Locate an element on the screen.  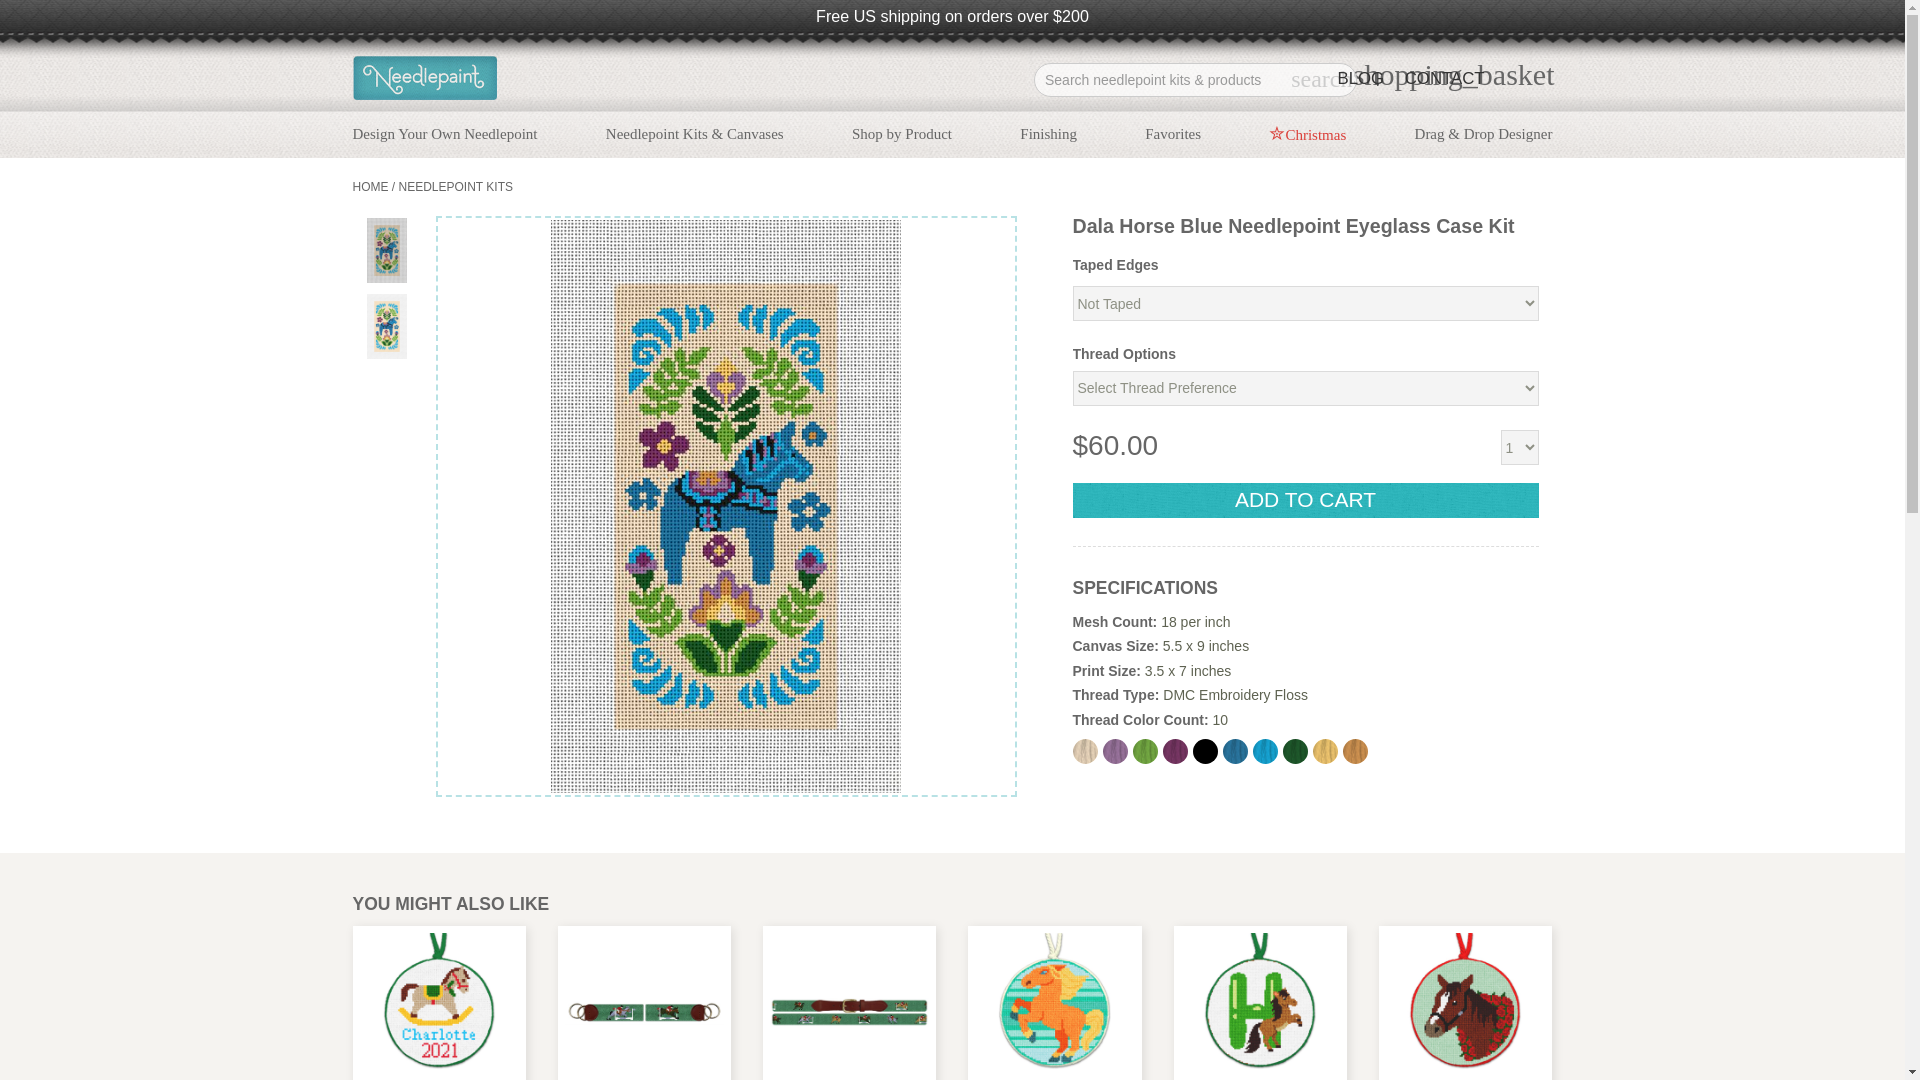
Belt Builder is located at coordinates (468, 174).